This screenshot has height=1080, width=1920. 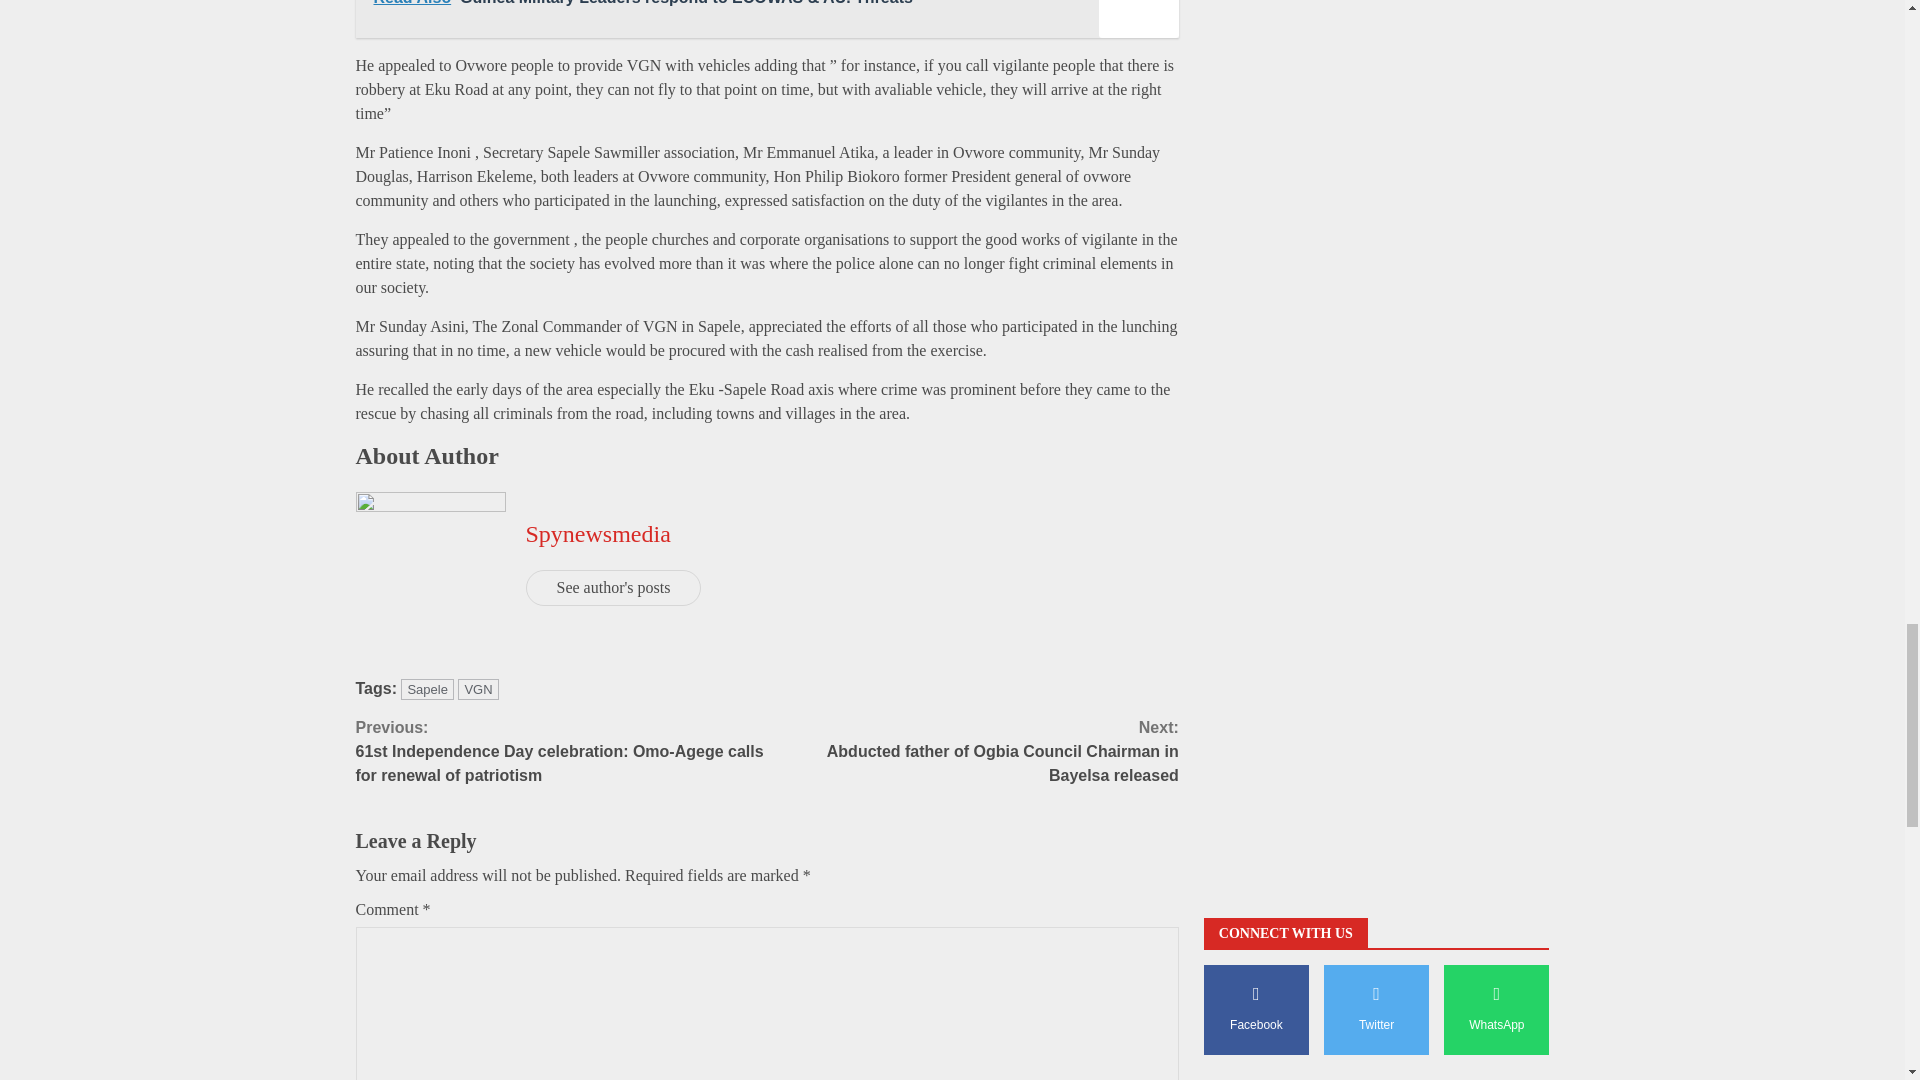 I want to click on VGN, so click(x=478, y=689).